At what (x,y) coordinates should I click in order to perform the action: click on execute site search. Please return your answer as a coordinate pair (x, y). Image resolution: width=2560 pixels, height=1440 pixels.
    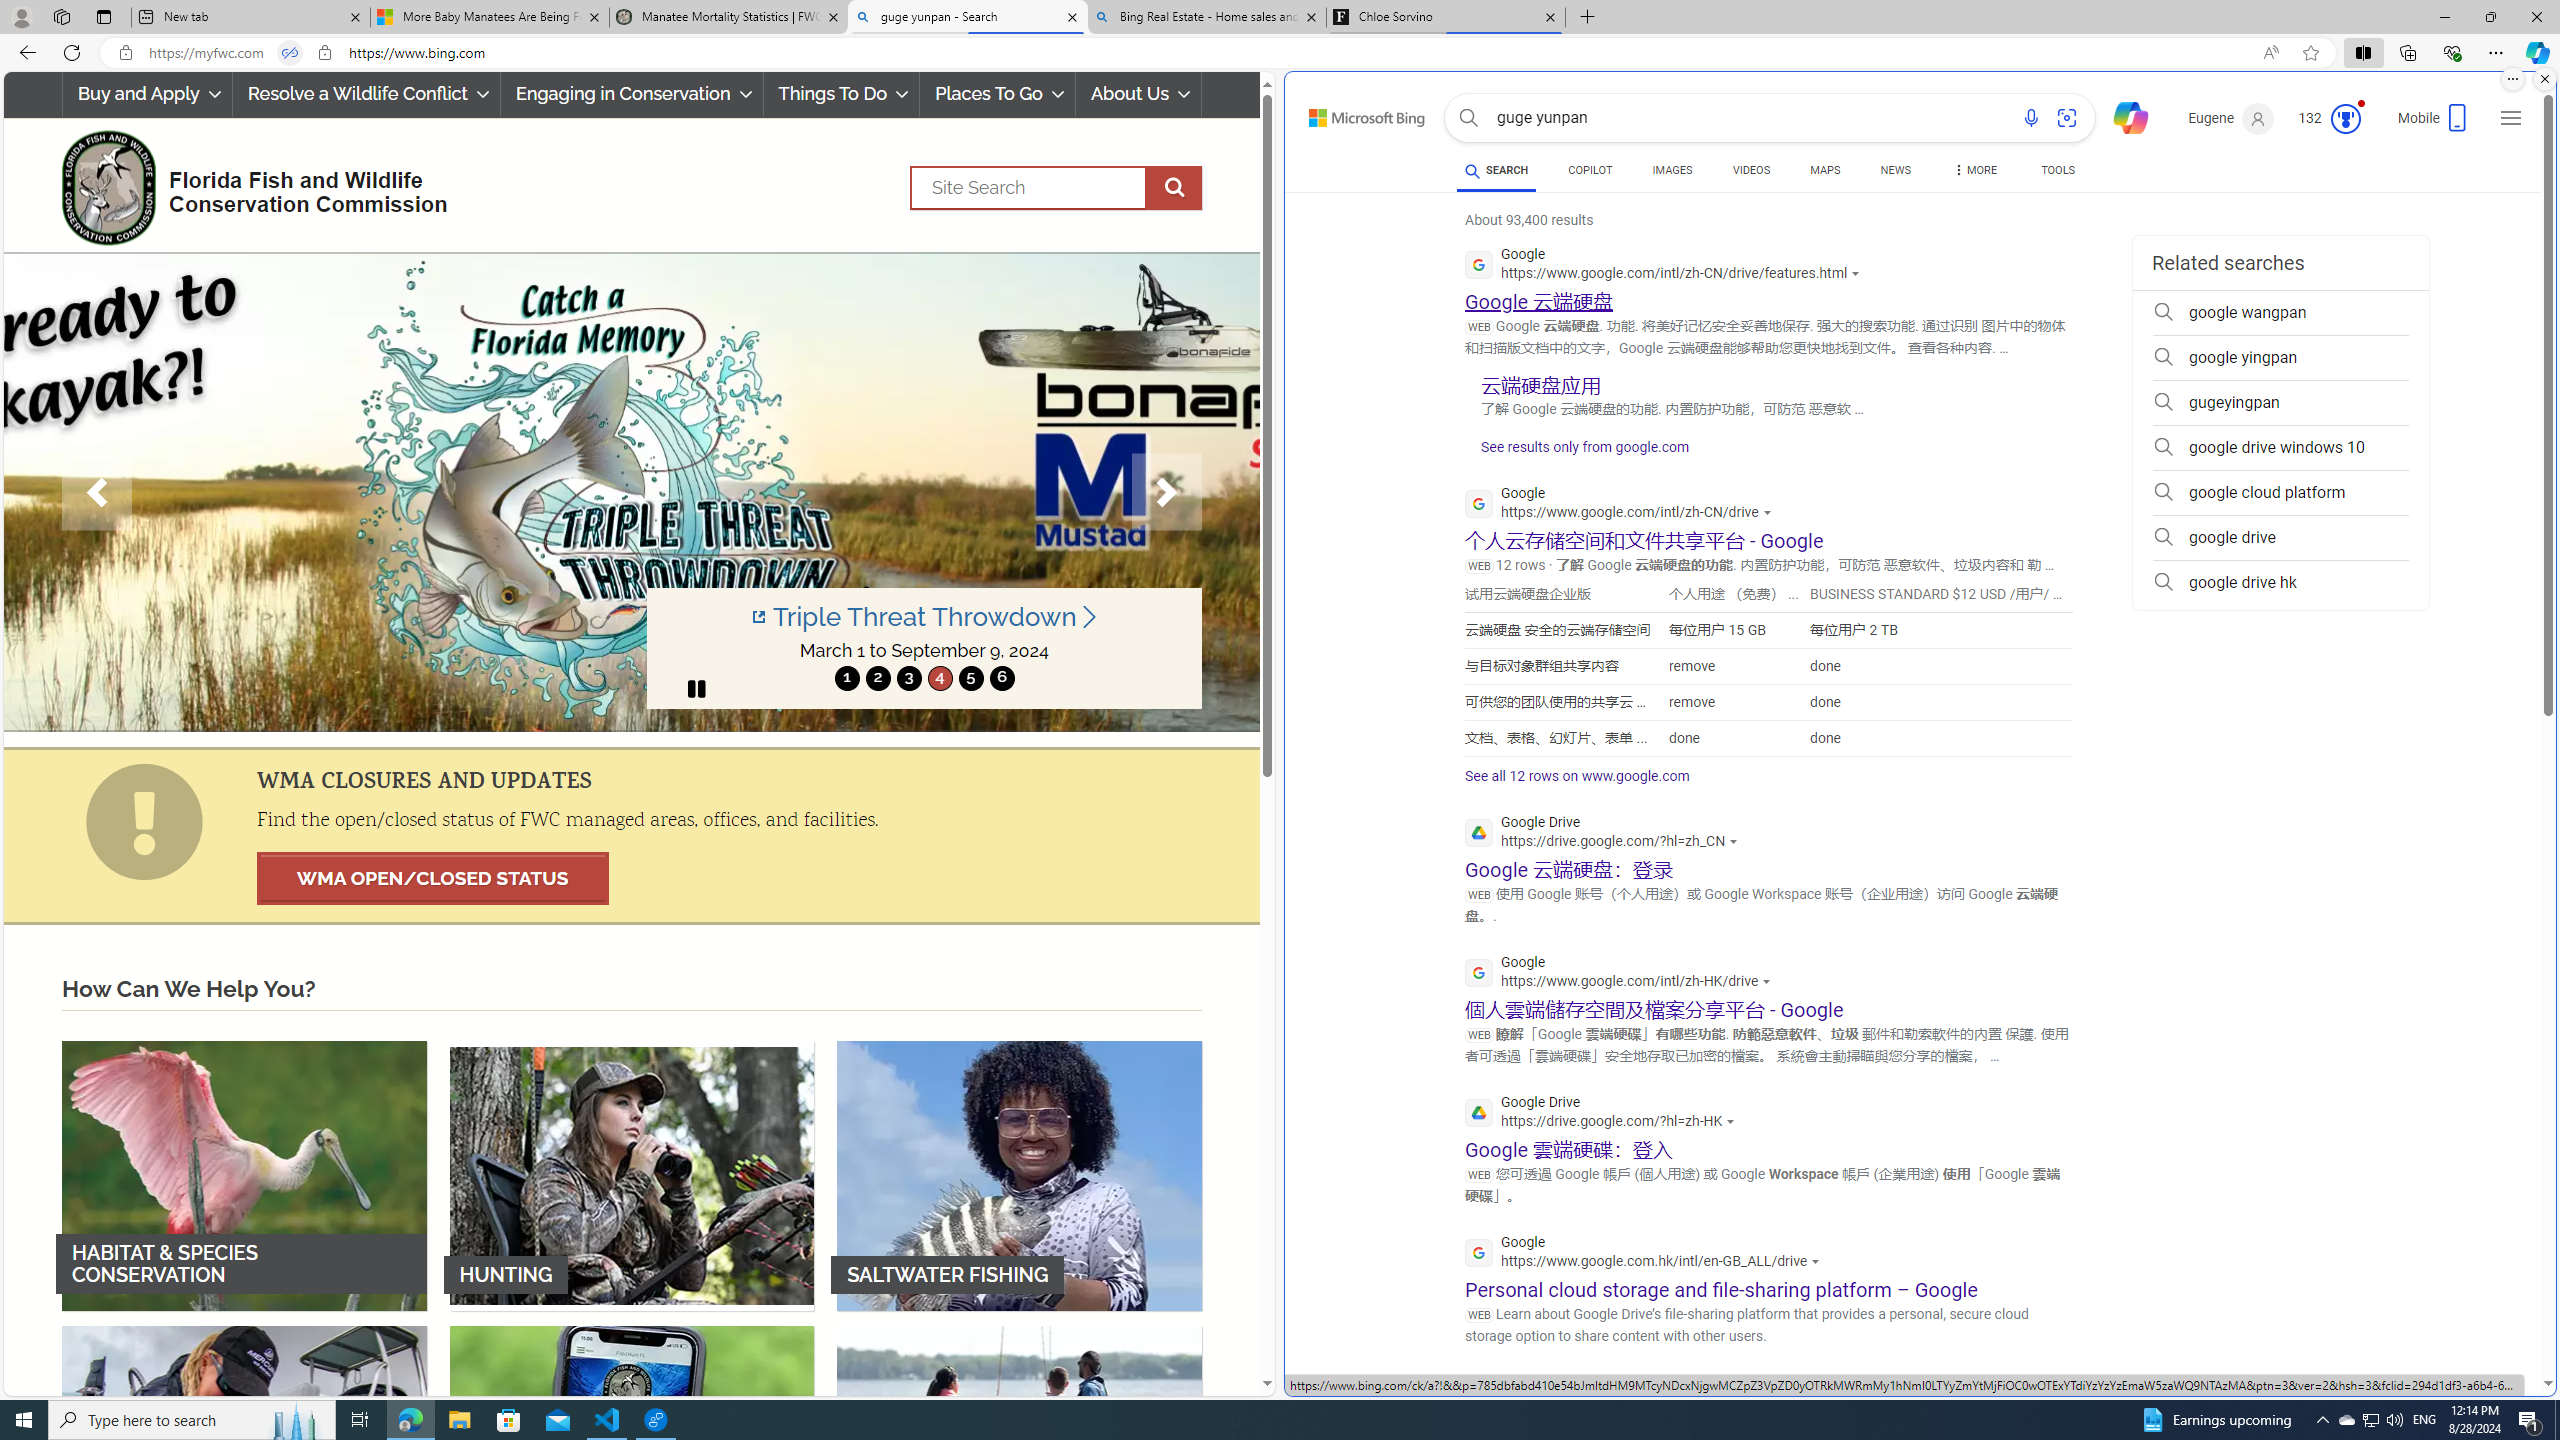
    Looking at the image, I should click on (1174, 188).